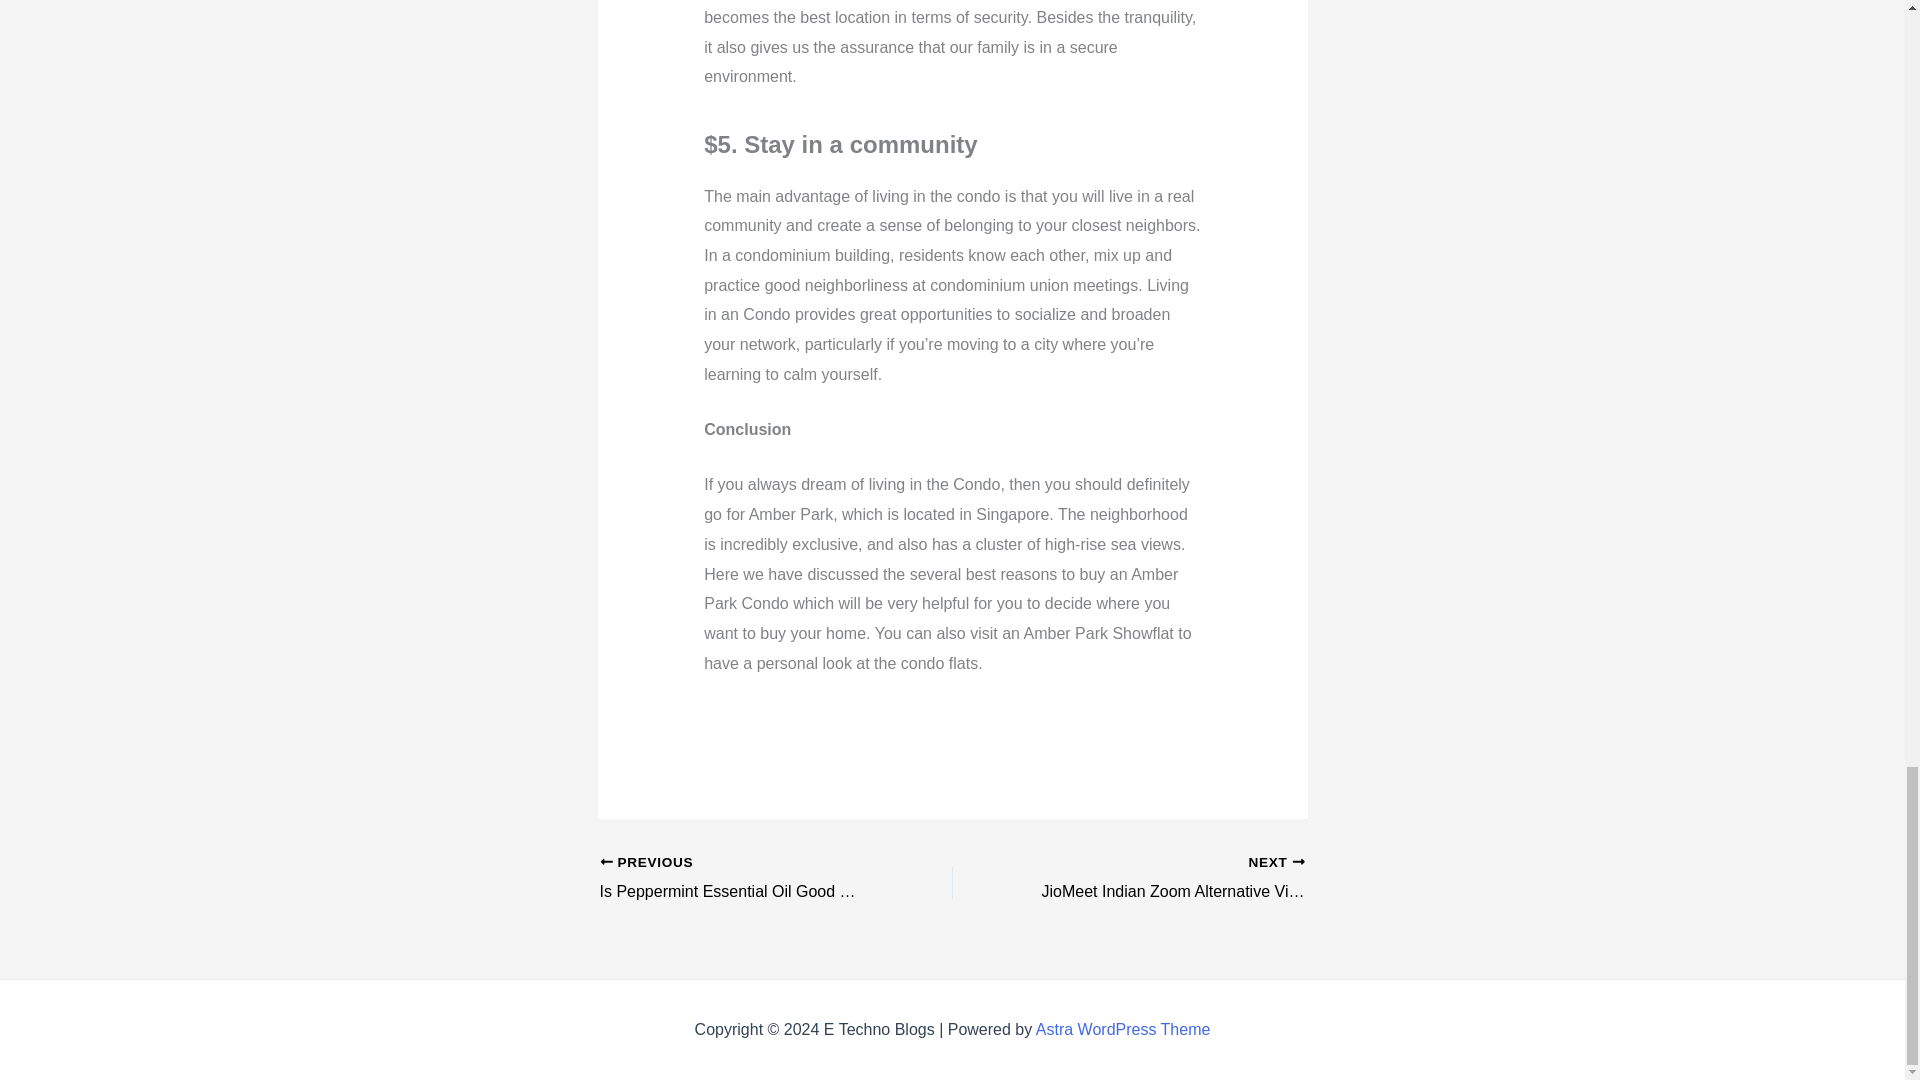 The height and width of the screenshot is (1080, 1920). What do you see at coordinates (741, 879) in the screenshot?
I see `Is Peppermint Essential Oil Good For Skin?` at bounding box center [741, 879].